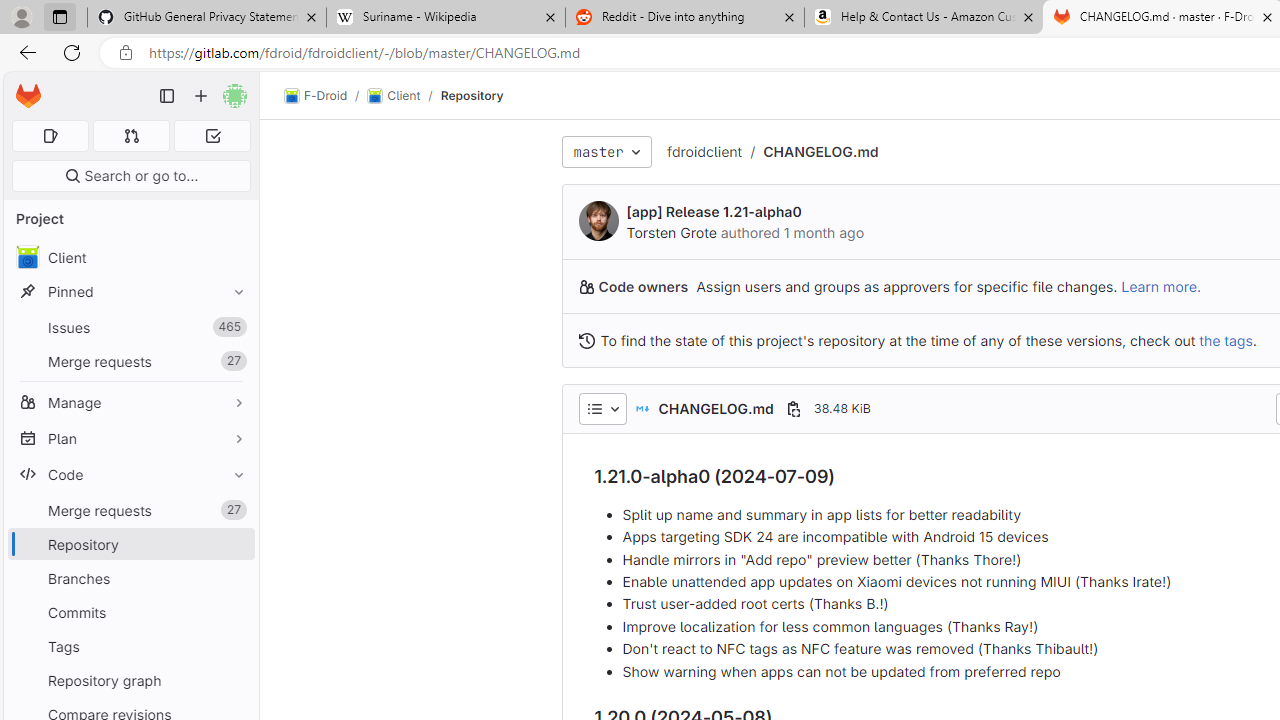  Describe the element at coordinates (586, 340) in the screenshot. I see `Class: s16 gl-mr-1 gl-align-text-bottom` at that location.